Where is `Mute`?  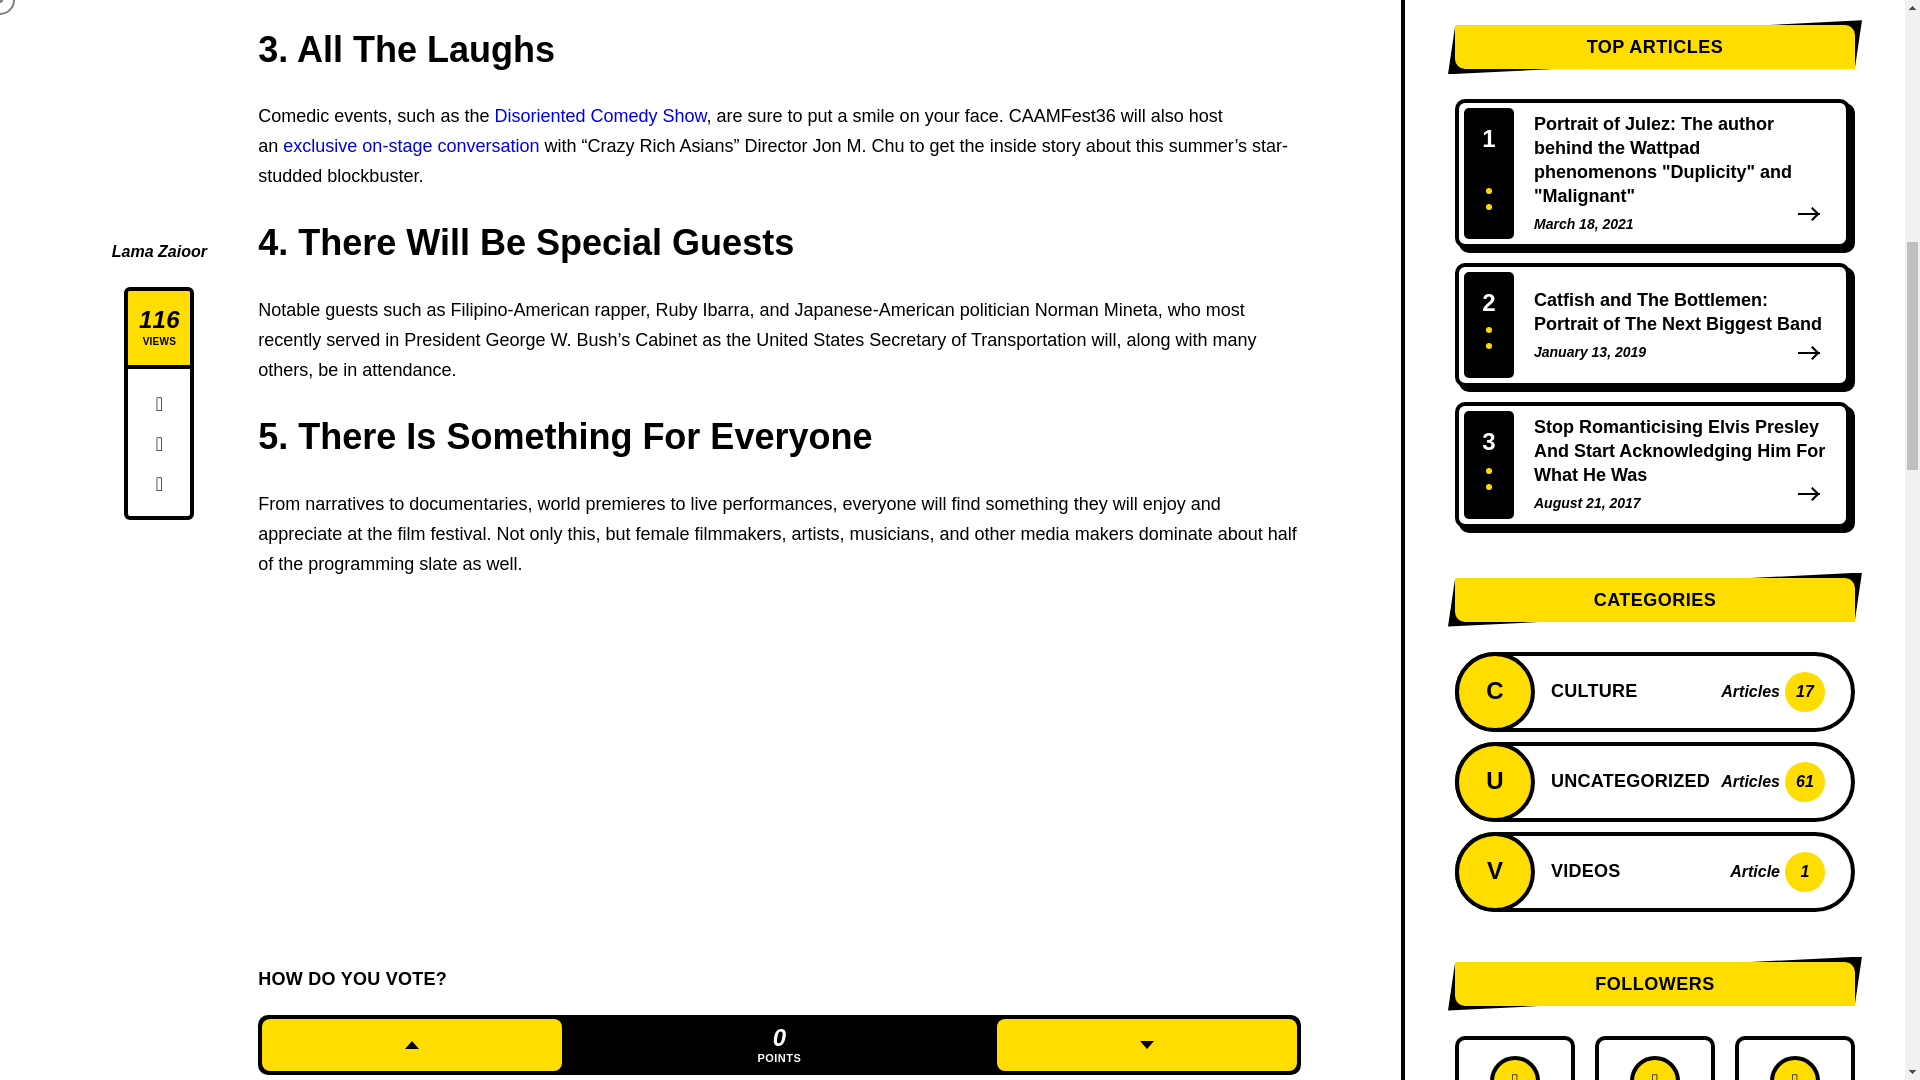 Mute is located at coordinates (1765, 58).